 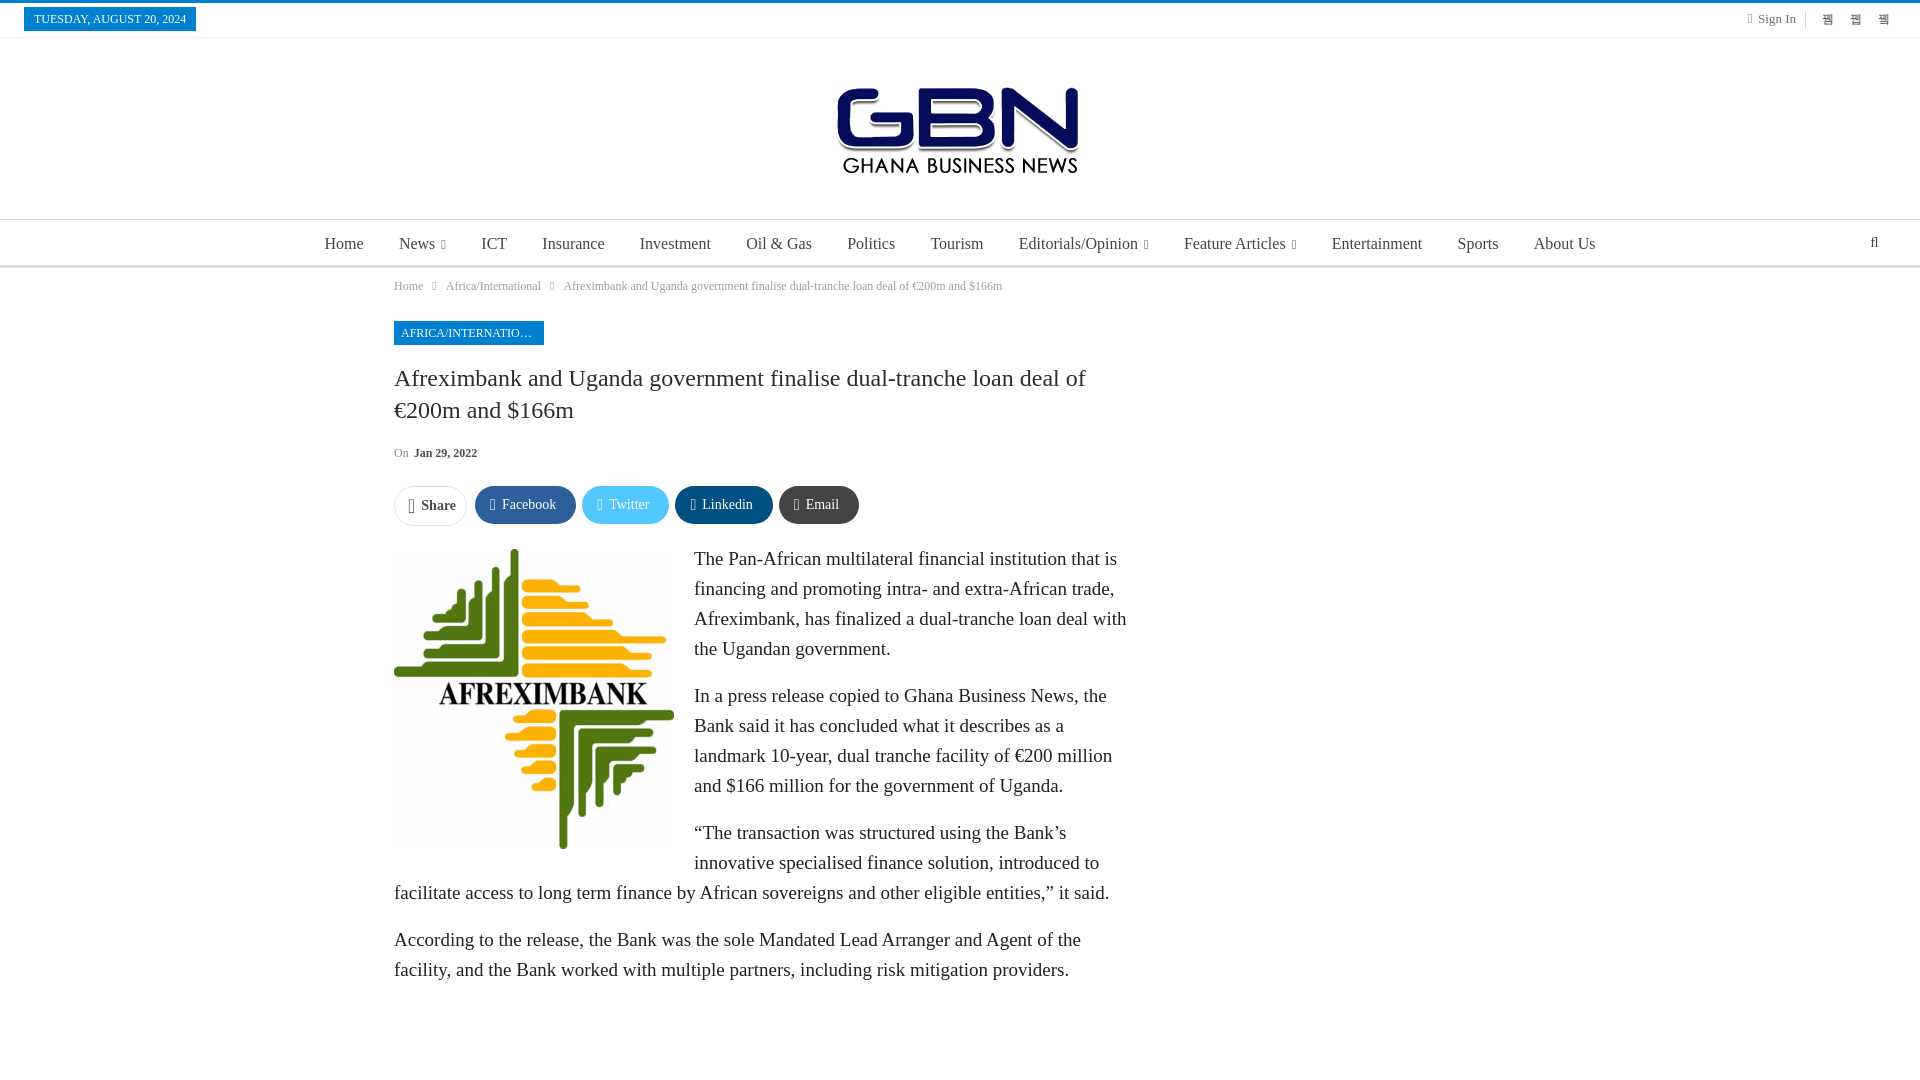 I want to click on Home, so click(x=344, y=244).